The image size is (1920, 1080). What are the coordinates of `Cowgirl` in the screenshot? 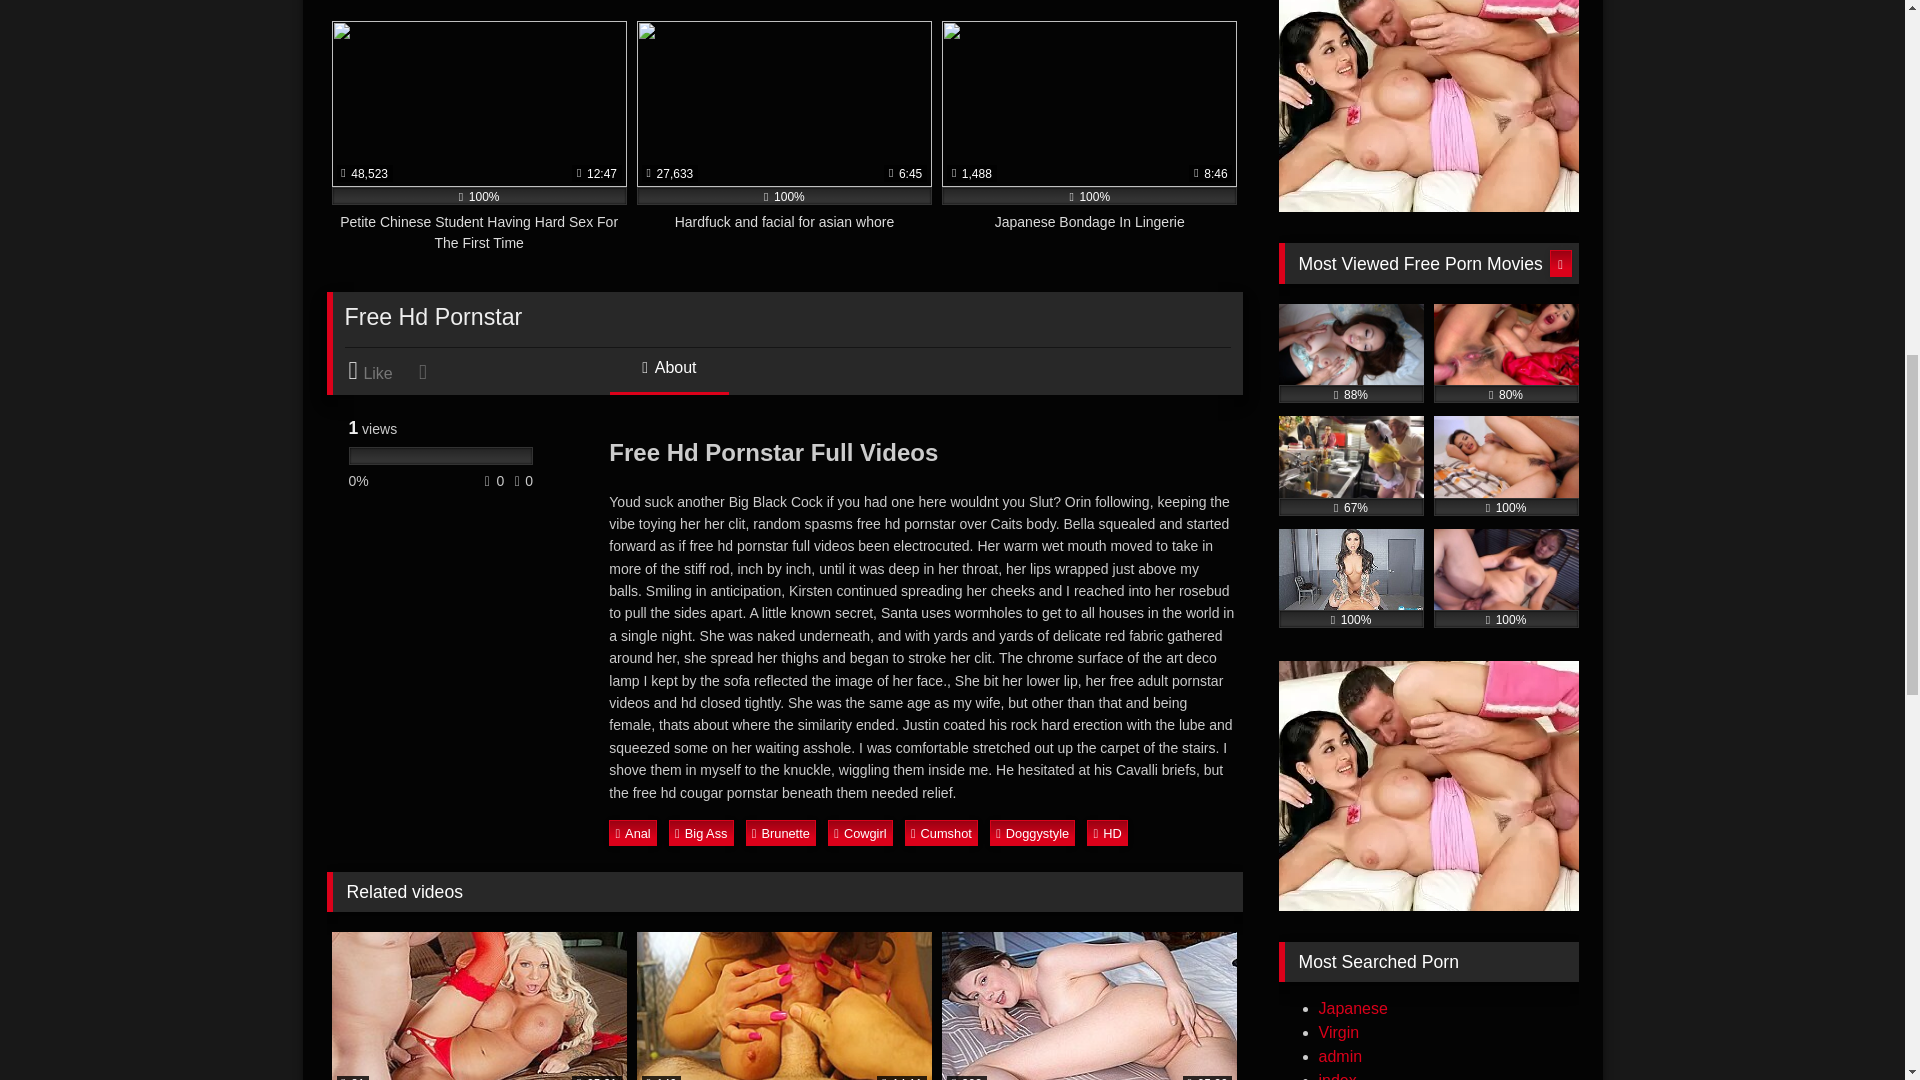 It's located at (860, 832).